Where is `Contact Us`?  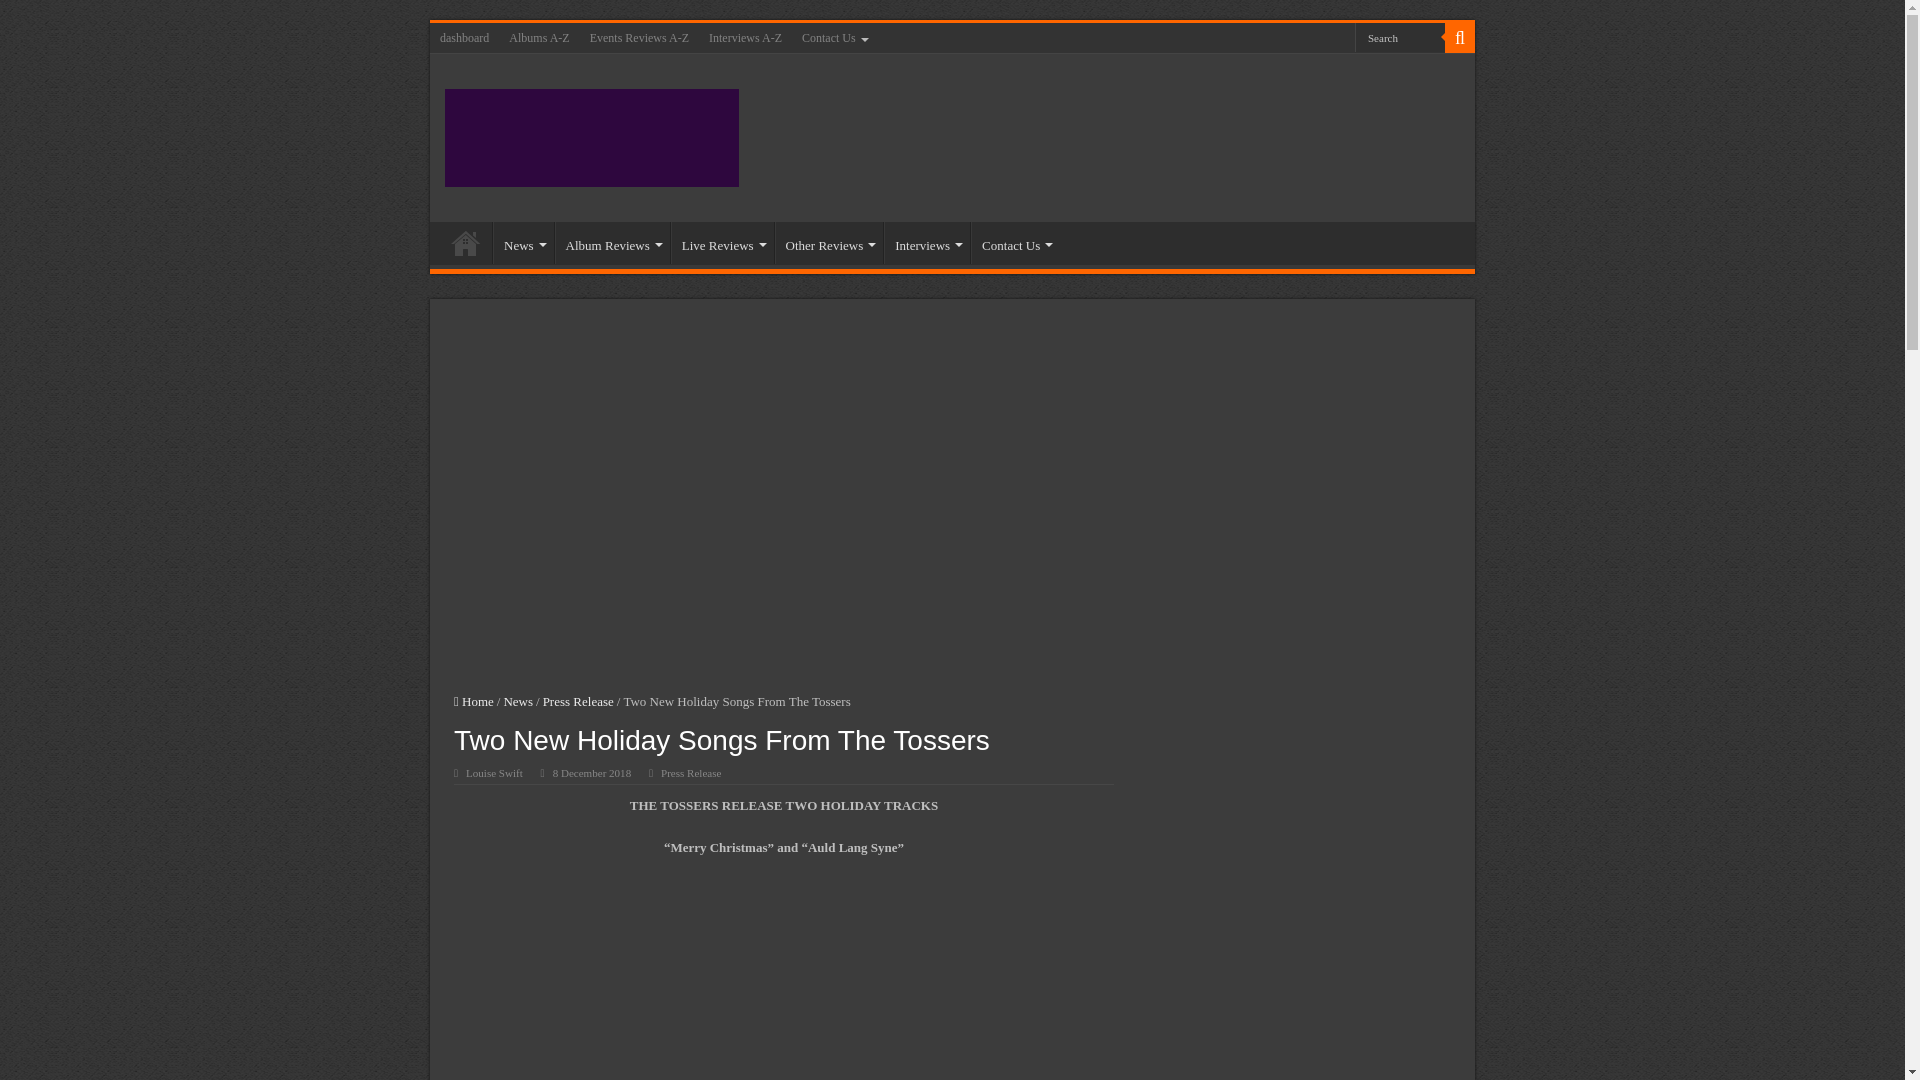 Contact Us is located at coordinates (833, 37).